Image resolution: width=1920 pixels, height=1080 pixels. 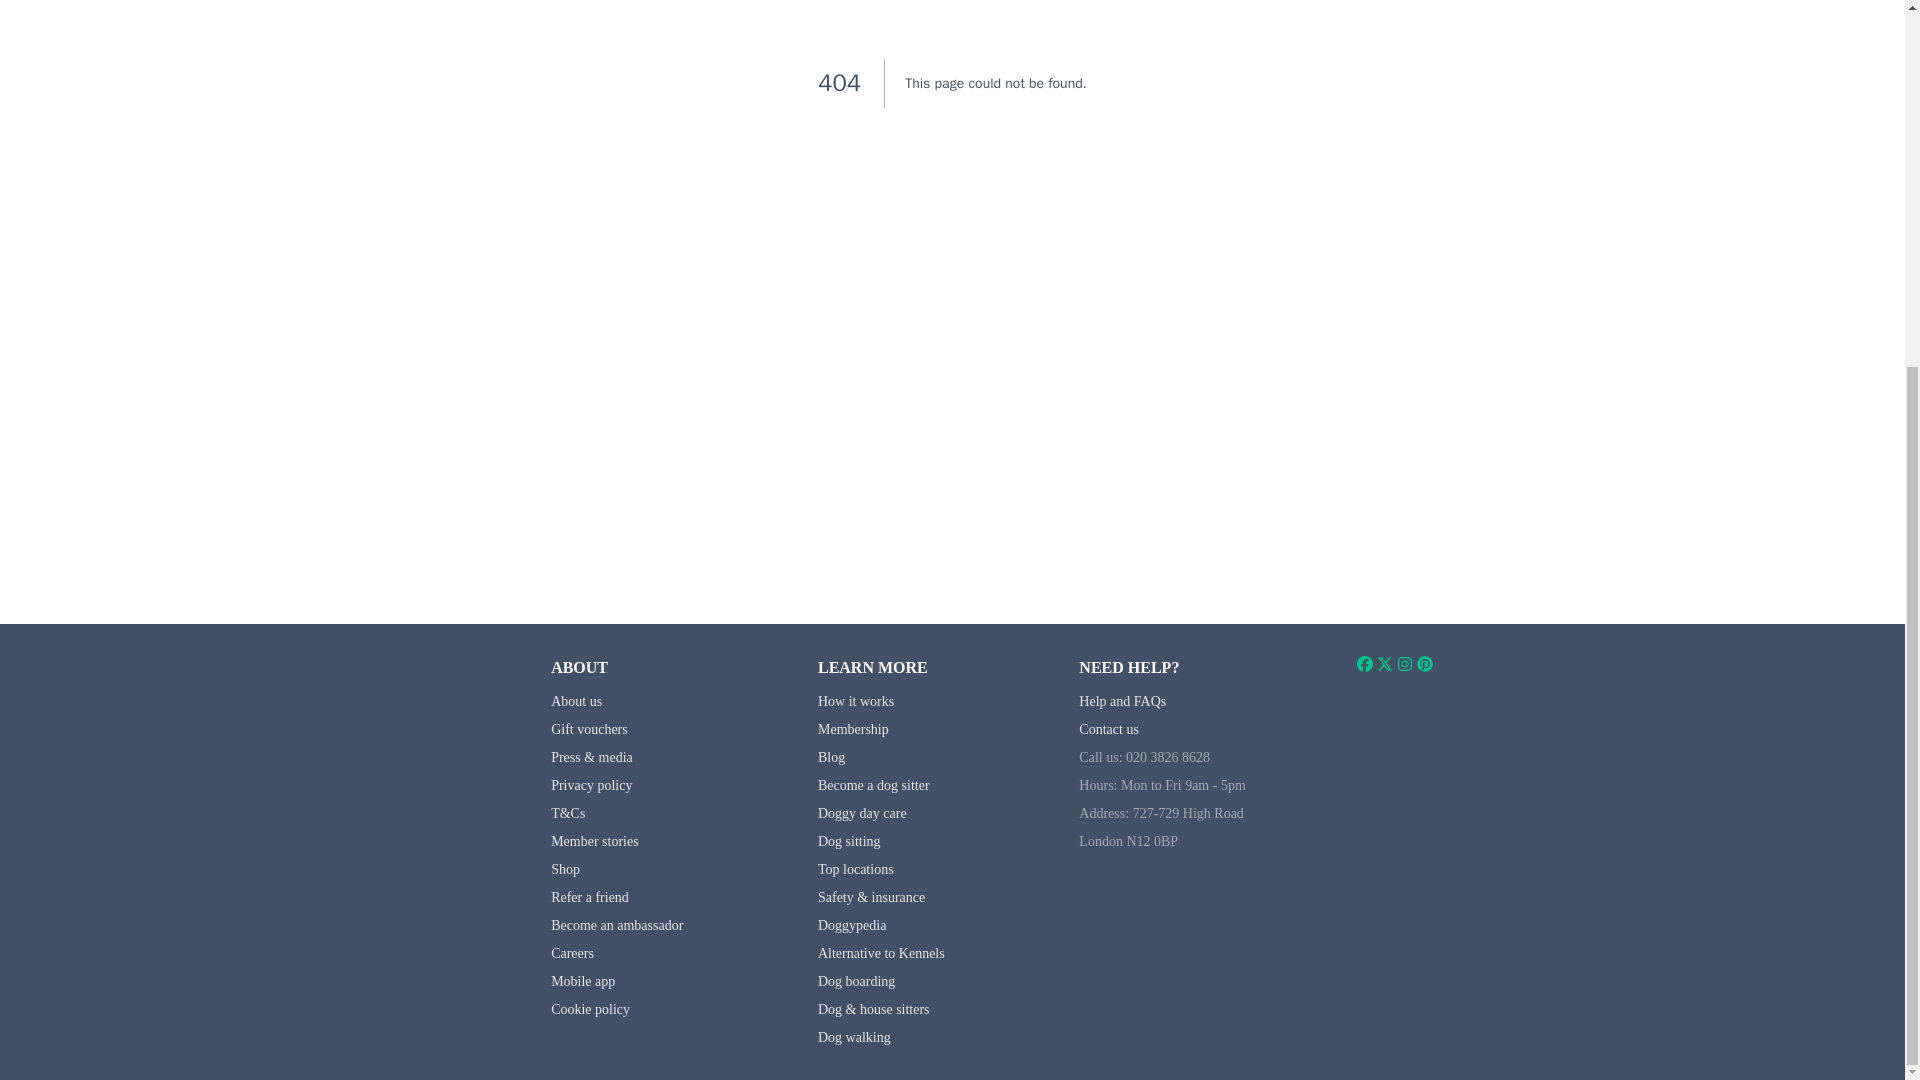 What do you see at coordinates (856, 701) in the screenshot?
I see `How it works` at bounding box center [856, 701].